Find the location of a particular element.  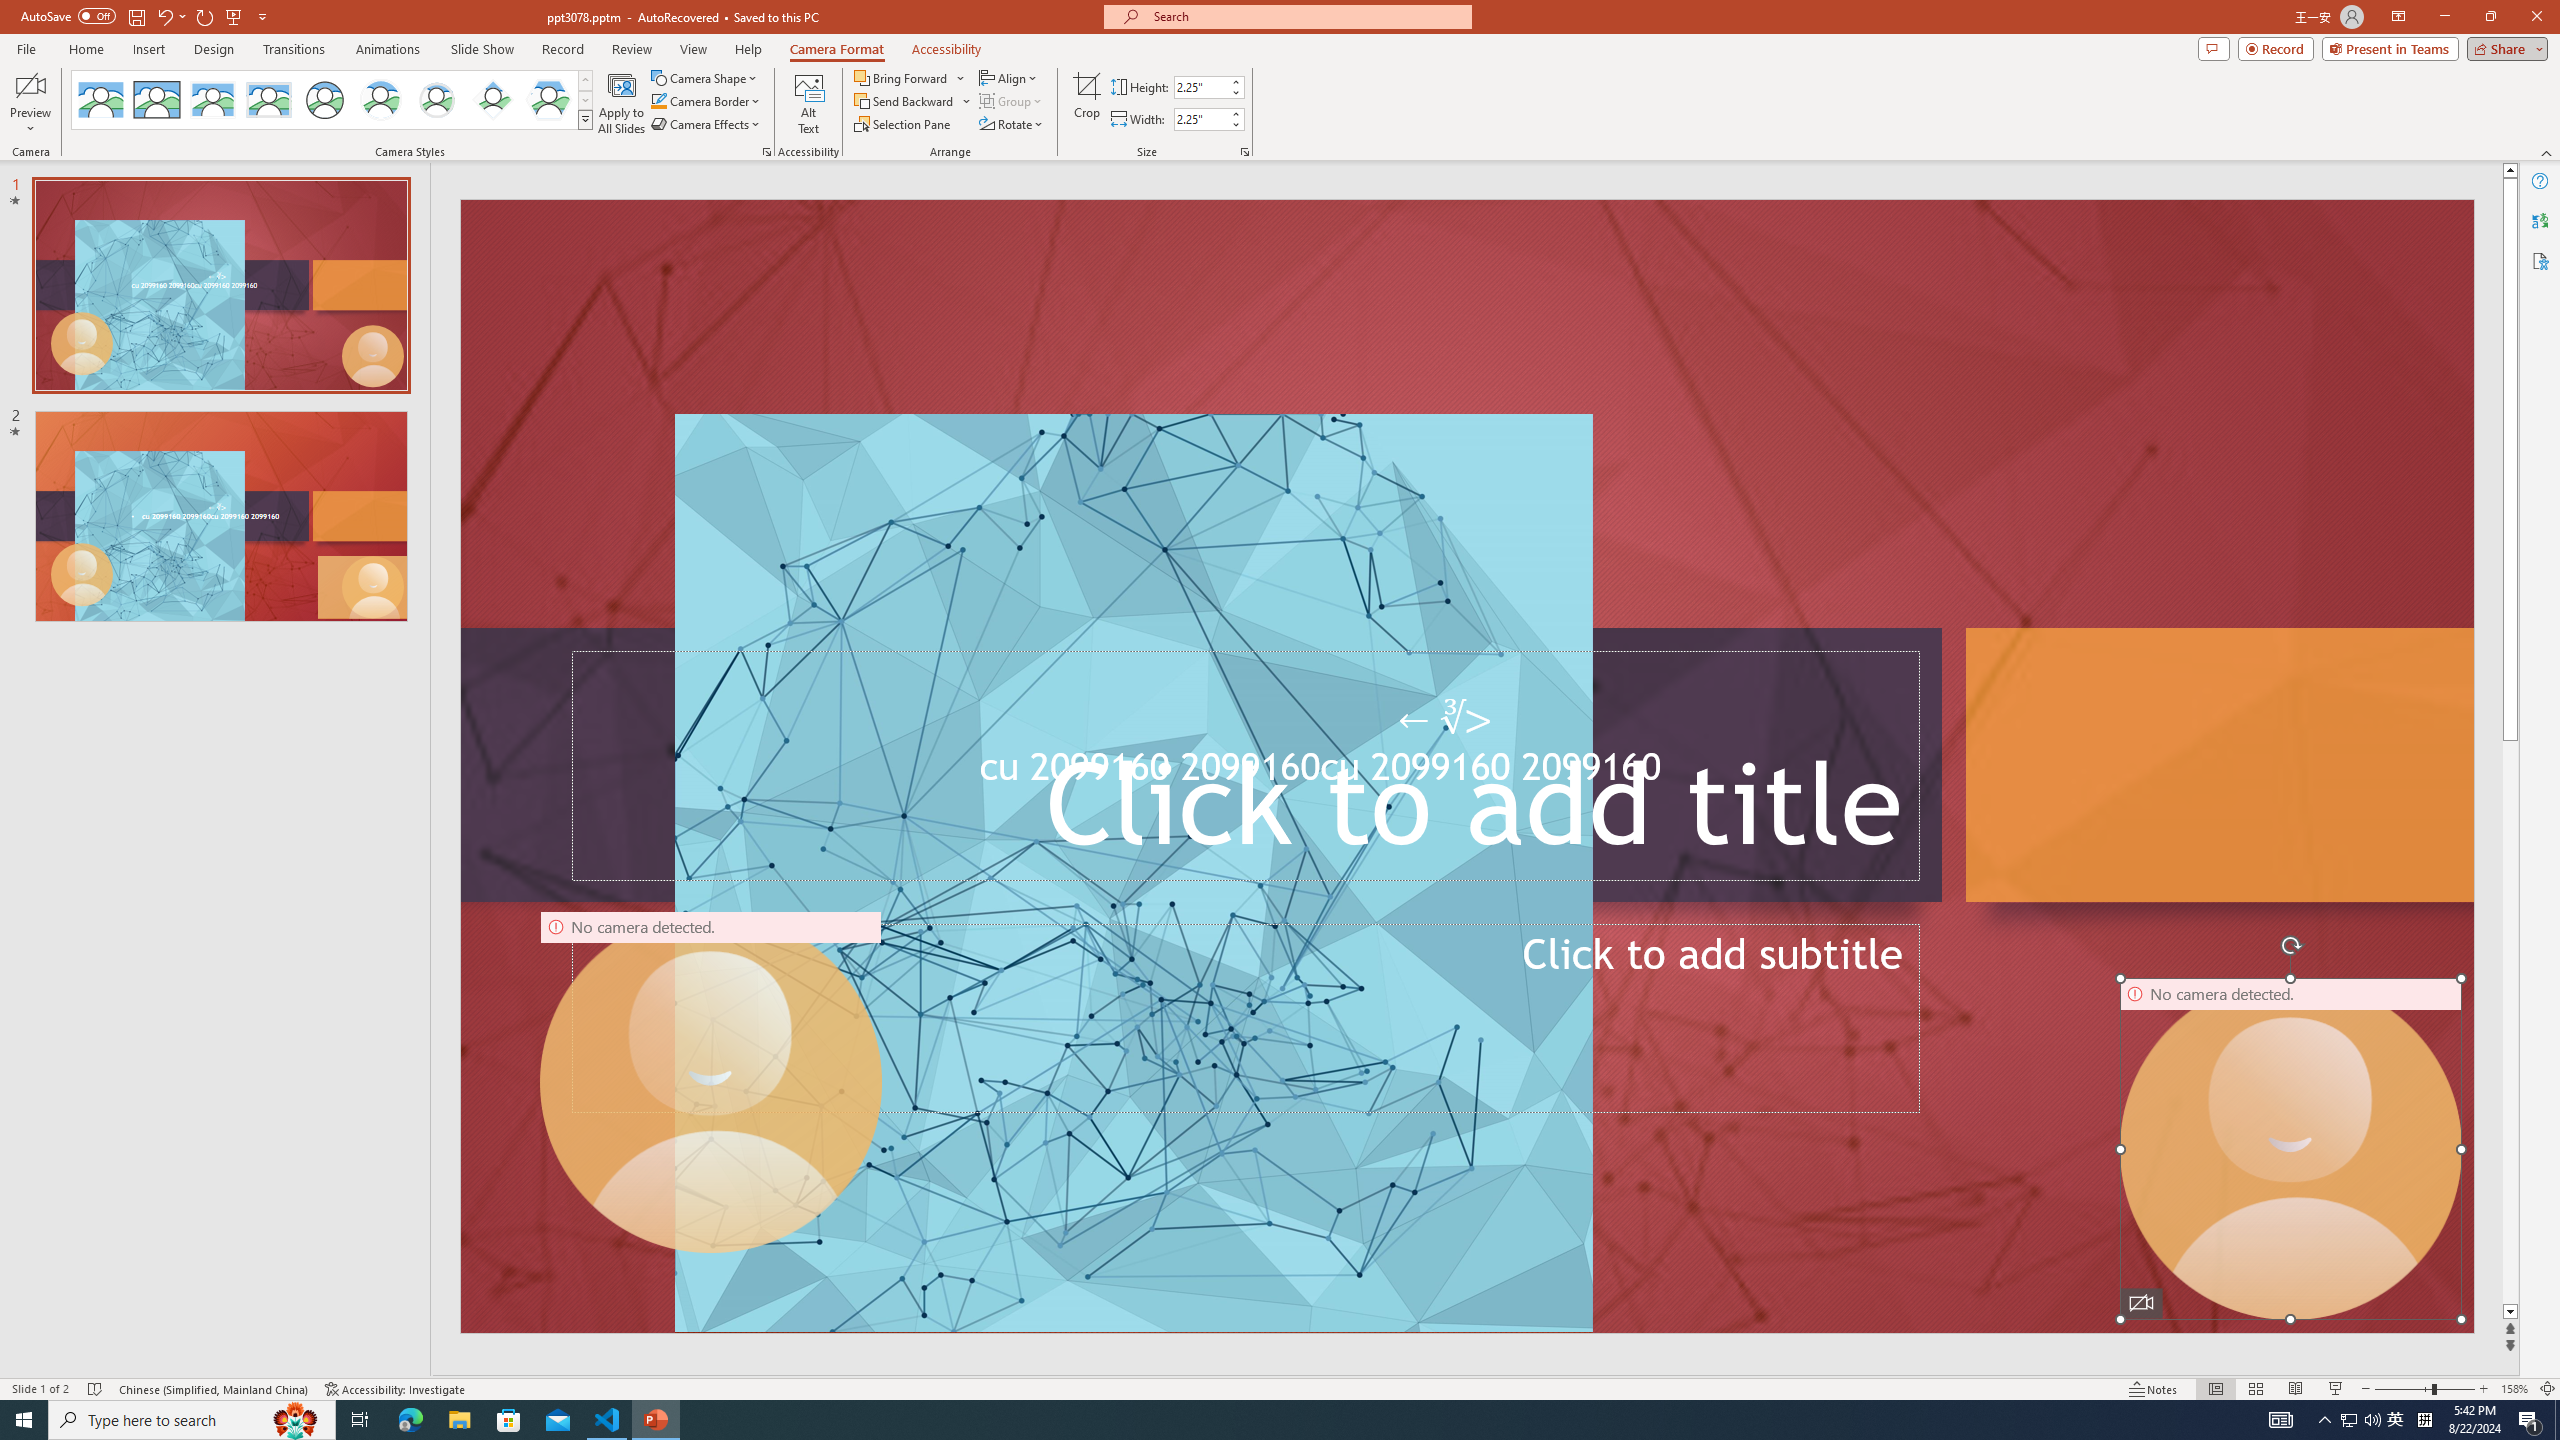

Camera Effects is located at coordinates (708, 124).